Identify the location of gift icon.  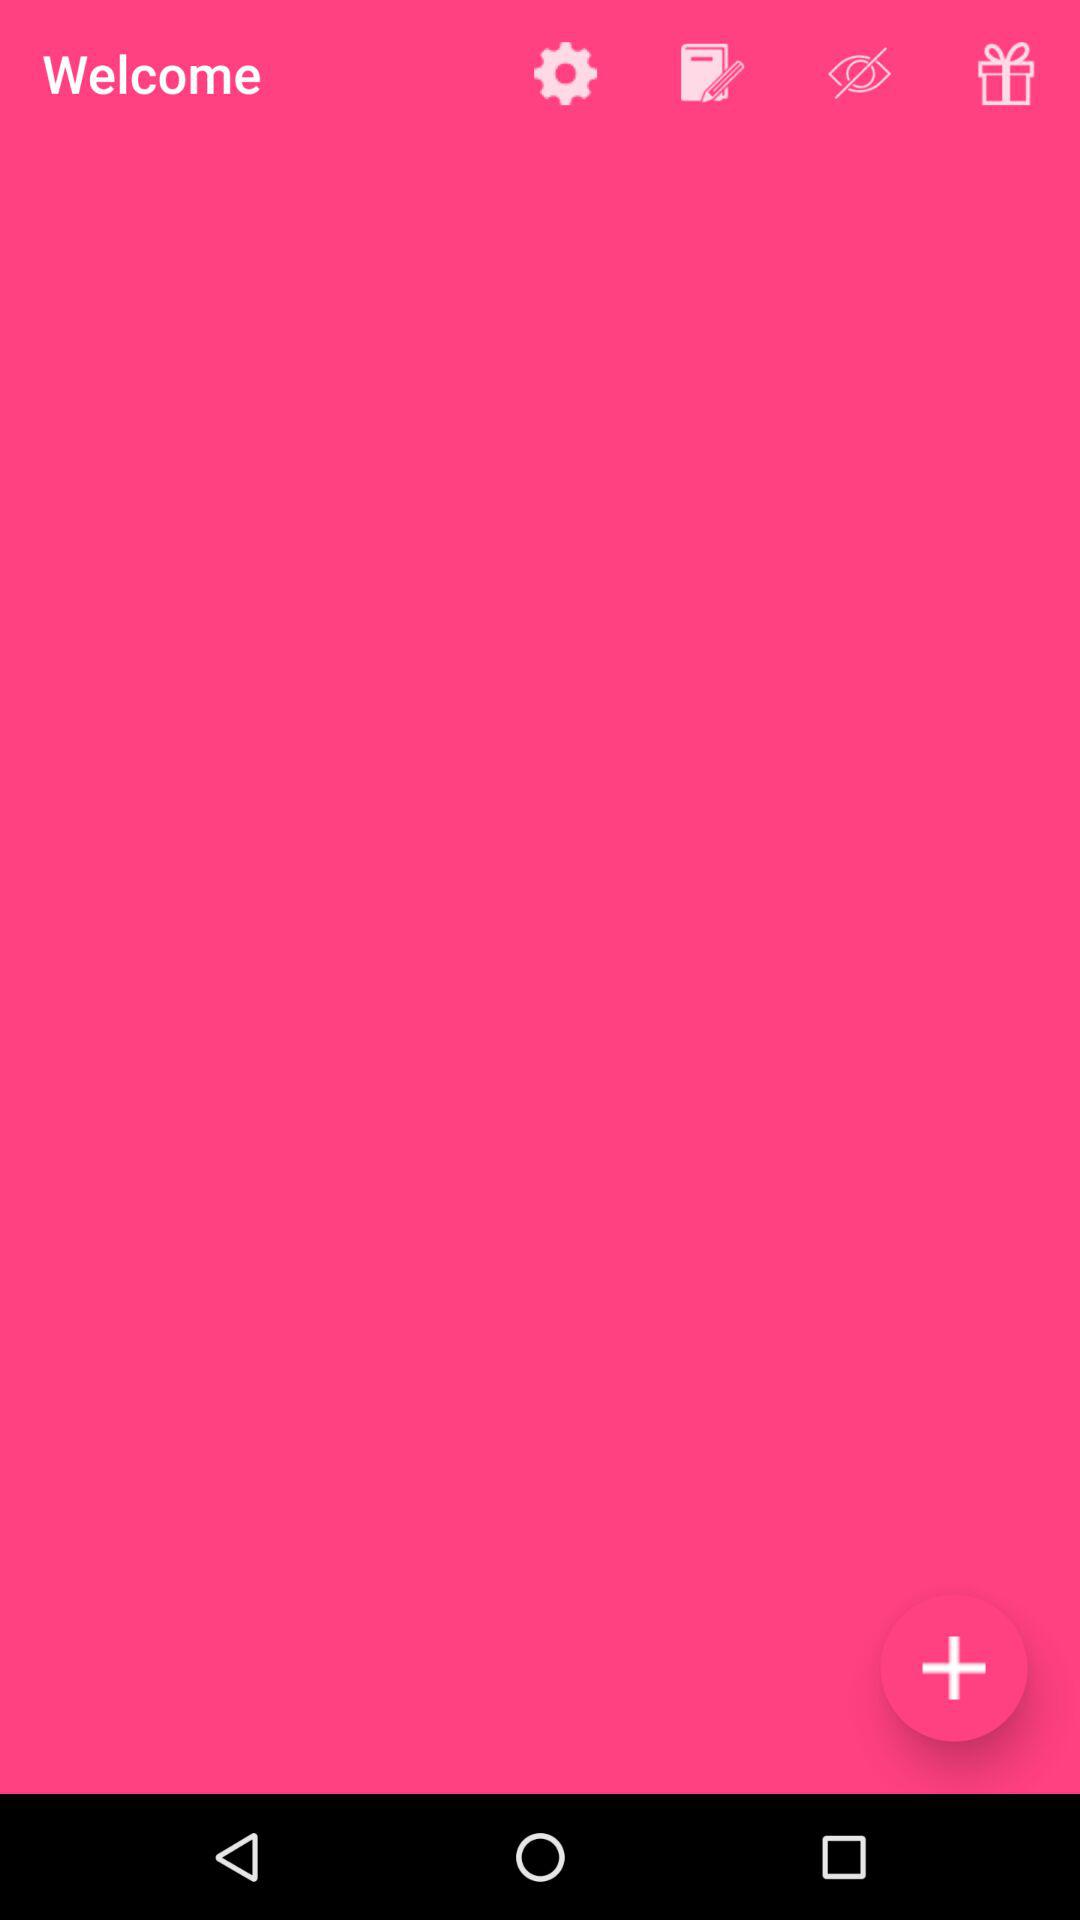
(1006, 73).